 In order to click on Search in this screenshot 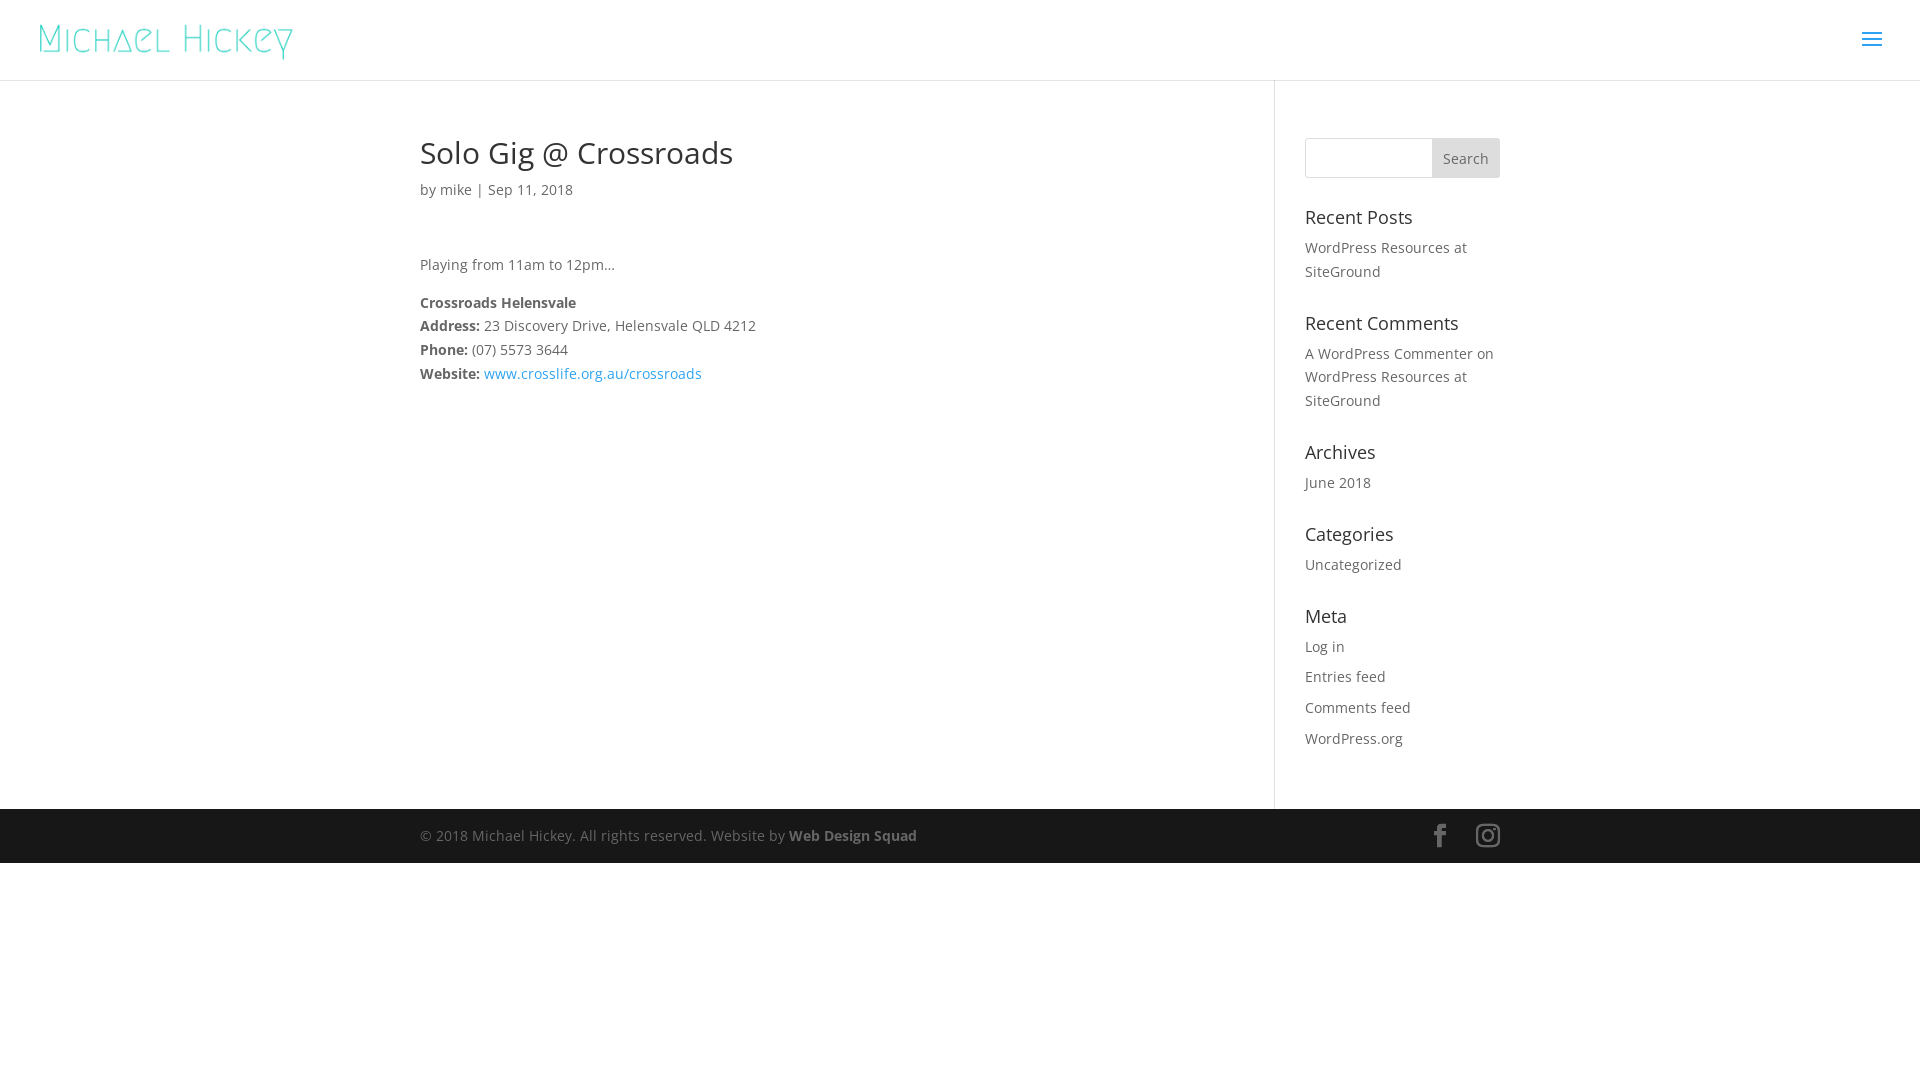, I will do `click(1466, 158)`.